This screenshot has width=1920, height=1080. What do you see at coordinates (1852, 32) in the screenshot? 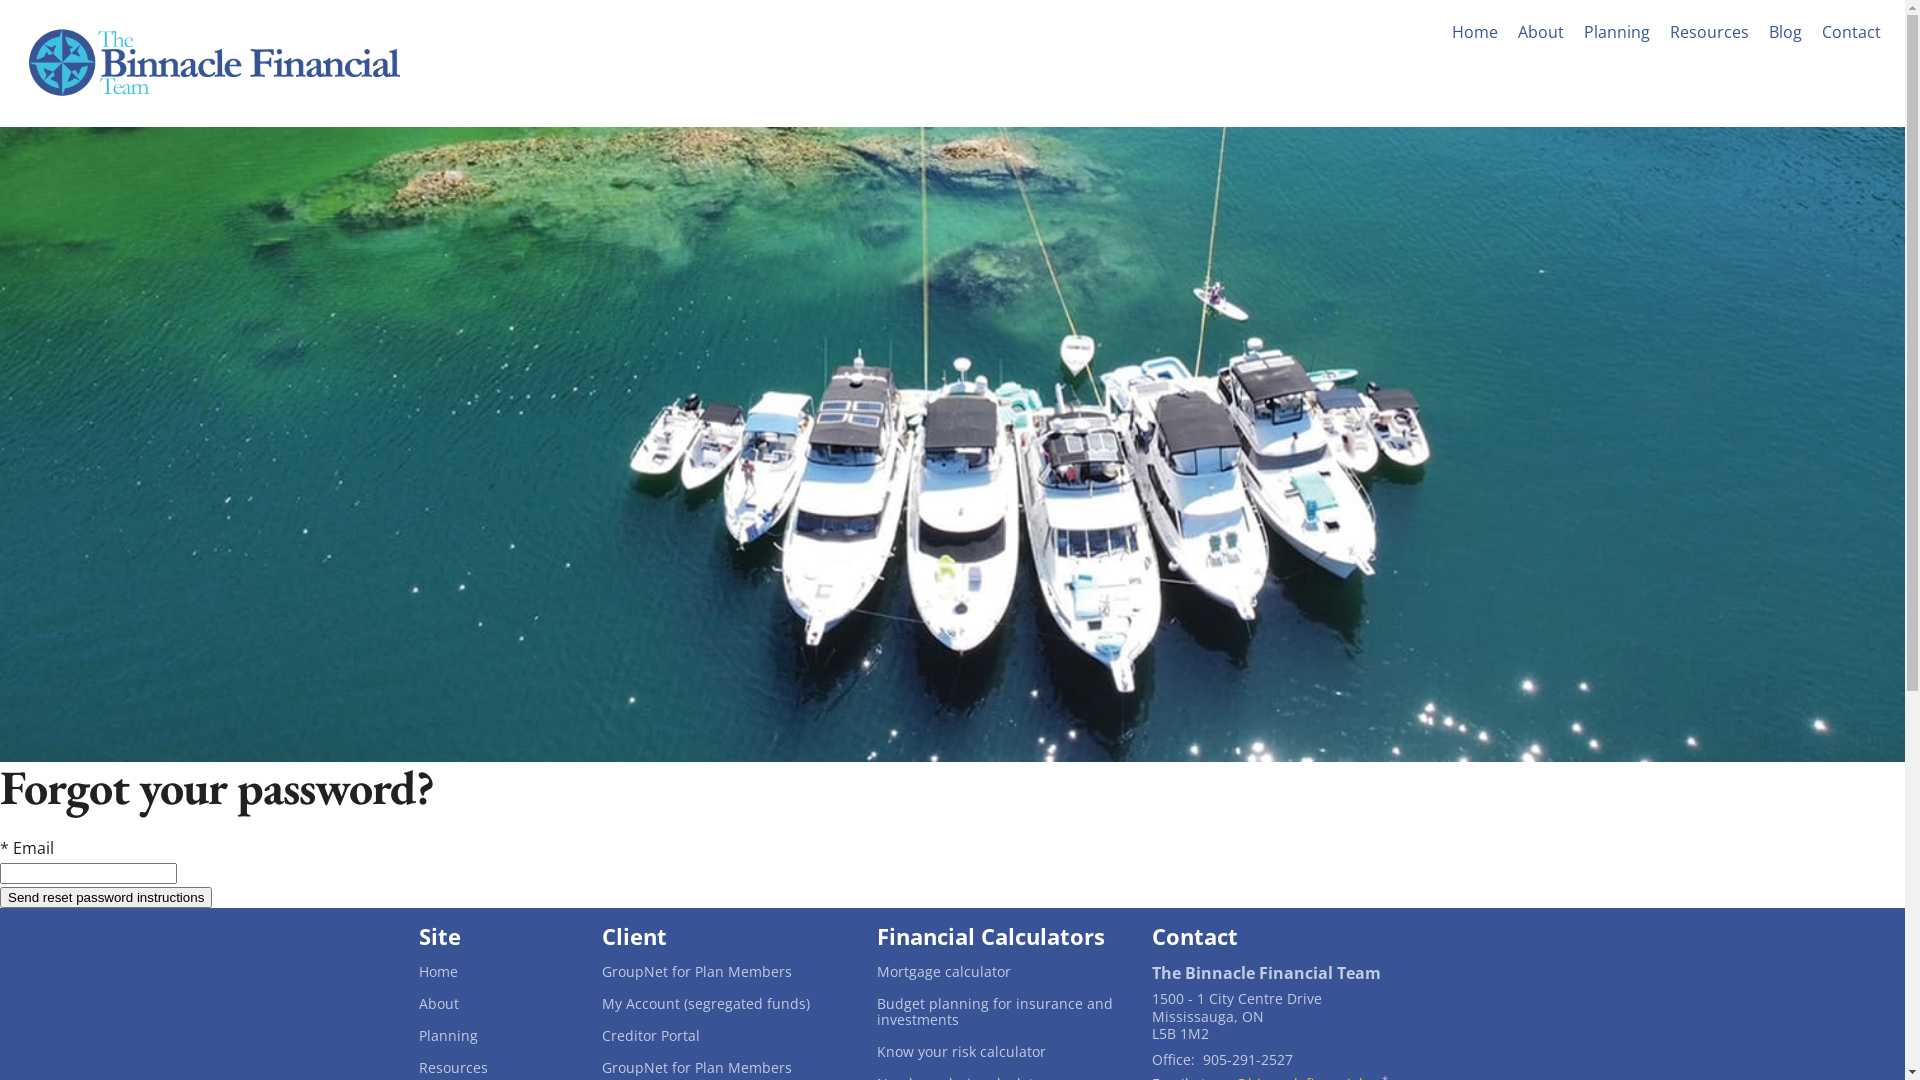
I see `Contact` at bounding box center [1852, 32].